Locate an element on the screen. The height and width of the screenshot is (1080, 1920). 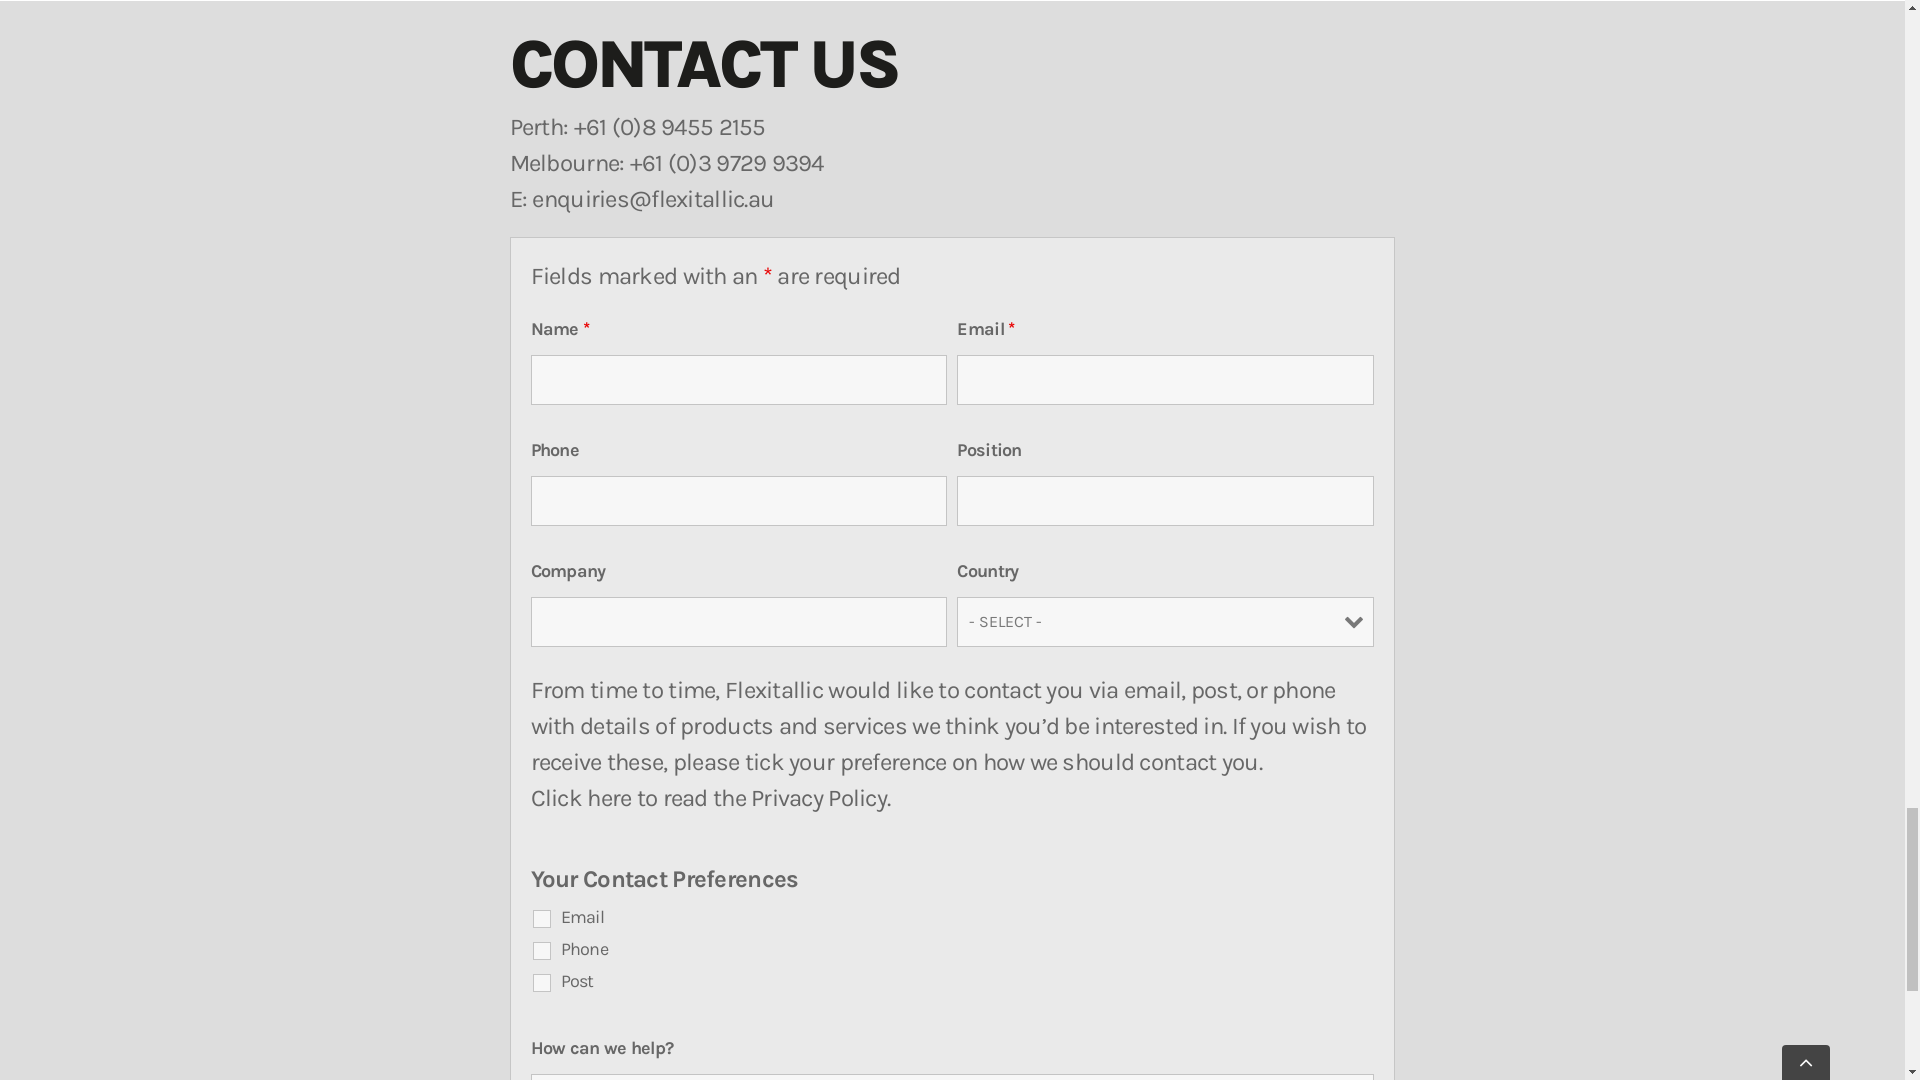
RUBBER HANDBOOK is located at coordinates (288, 861).